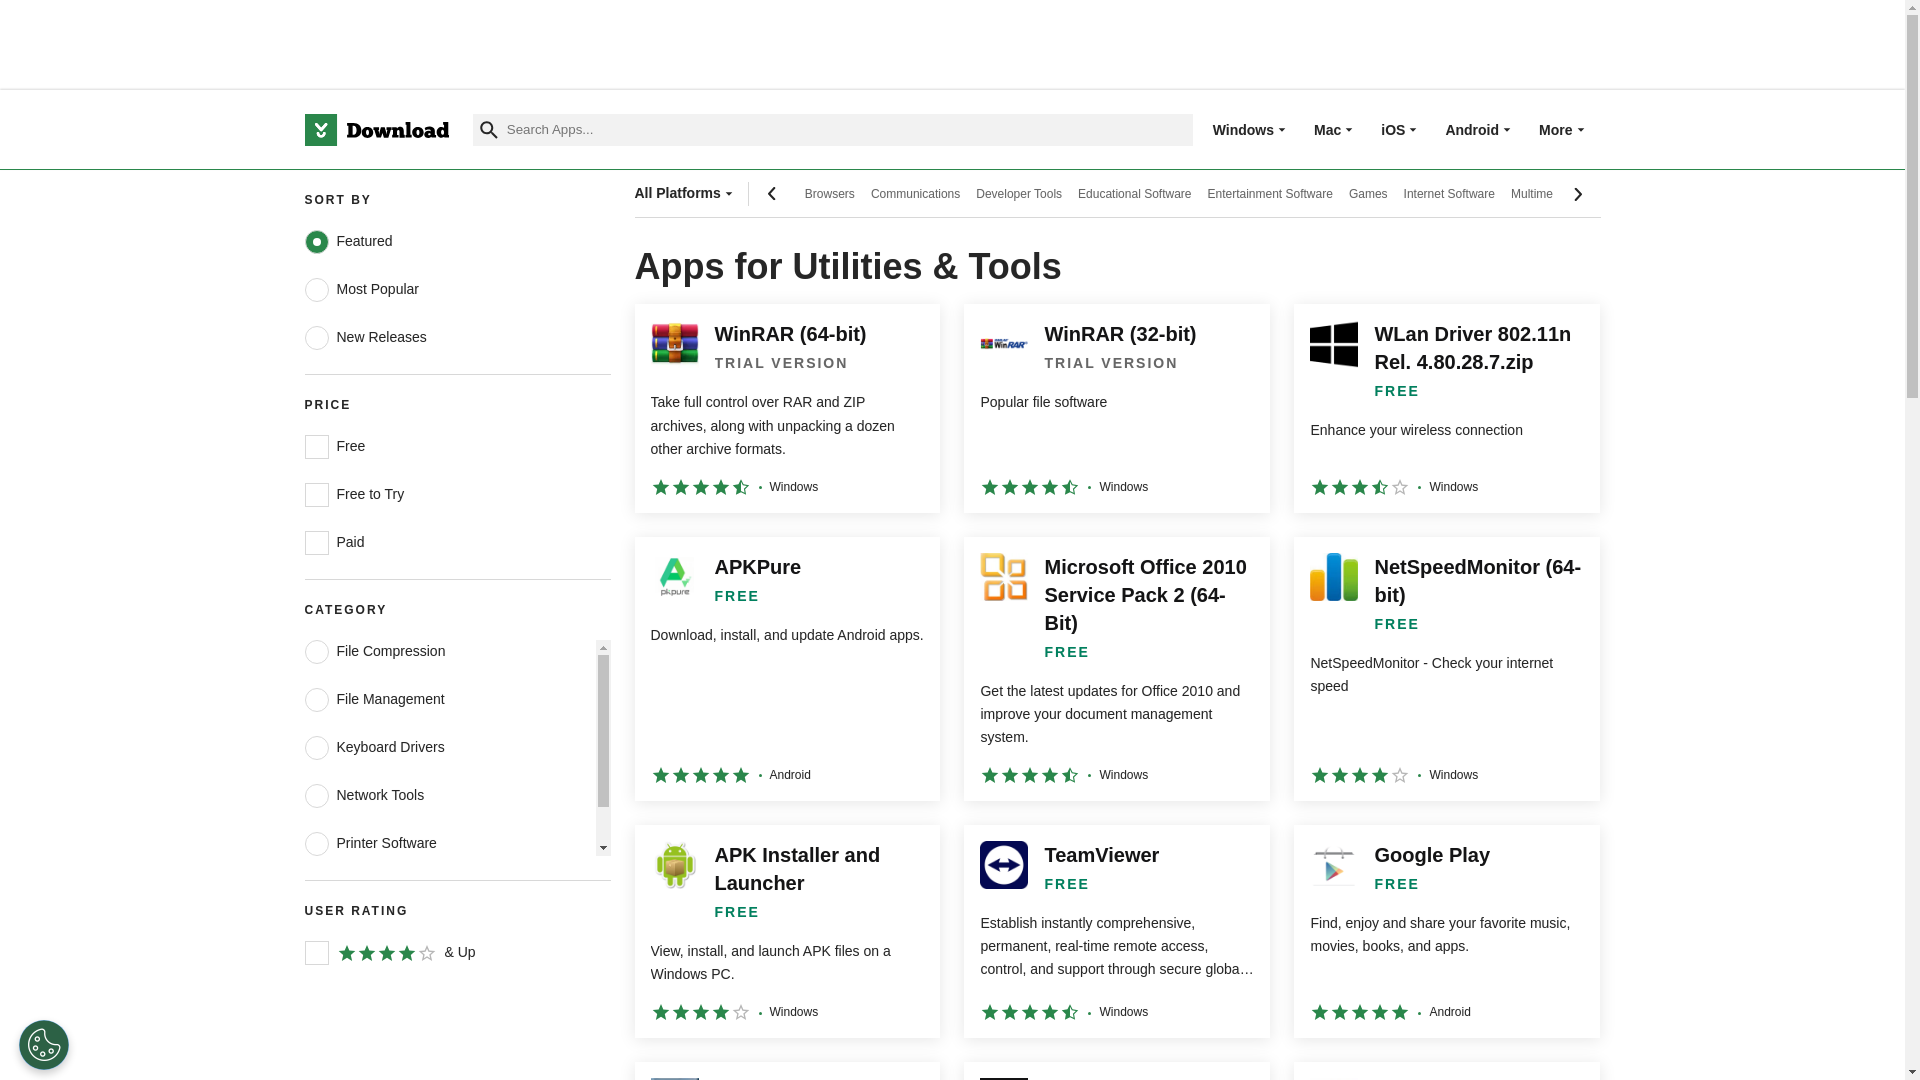 The width and height of the screenshot is (1920, 1080). What do you see at coordinates (316, 952) in the screenshot?
I see `4up` at bounding box center [316, 952].